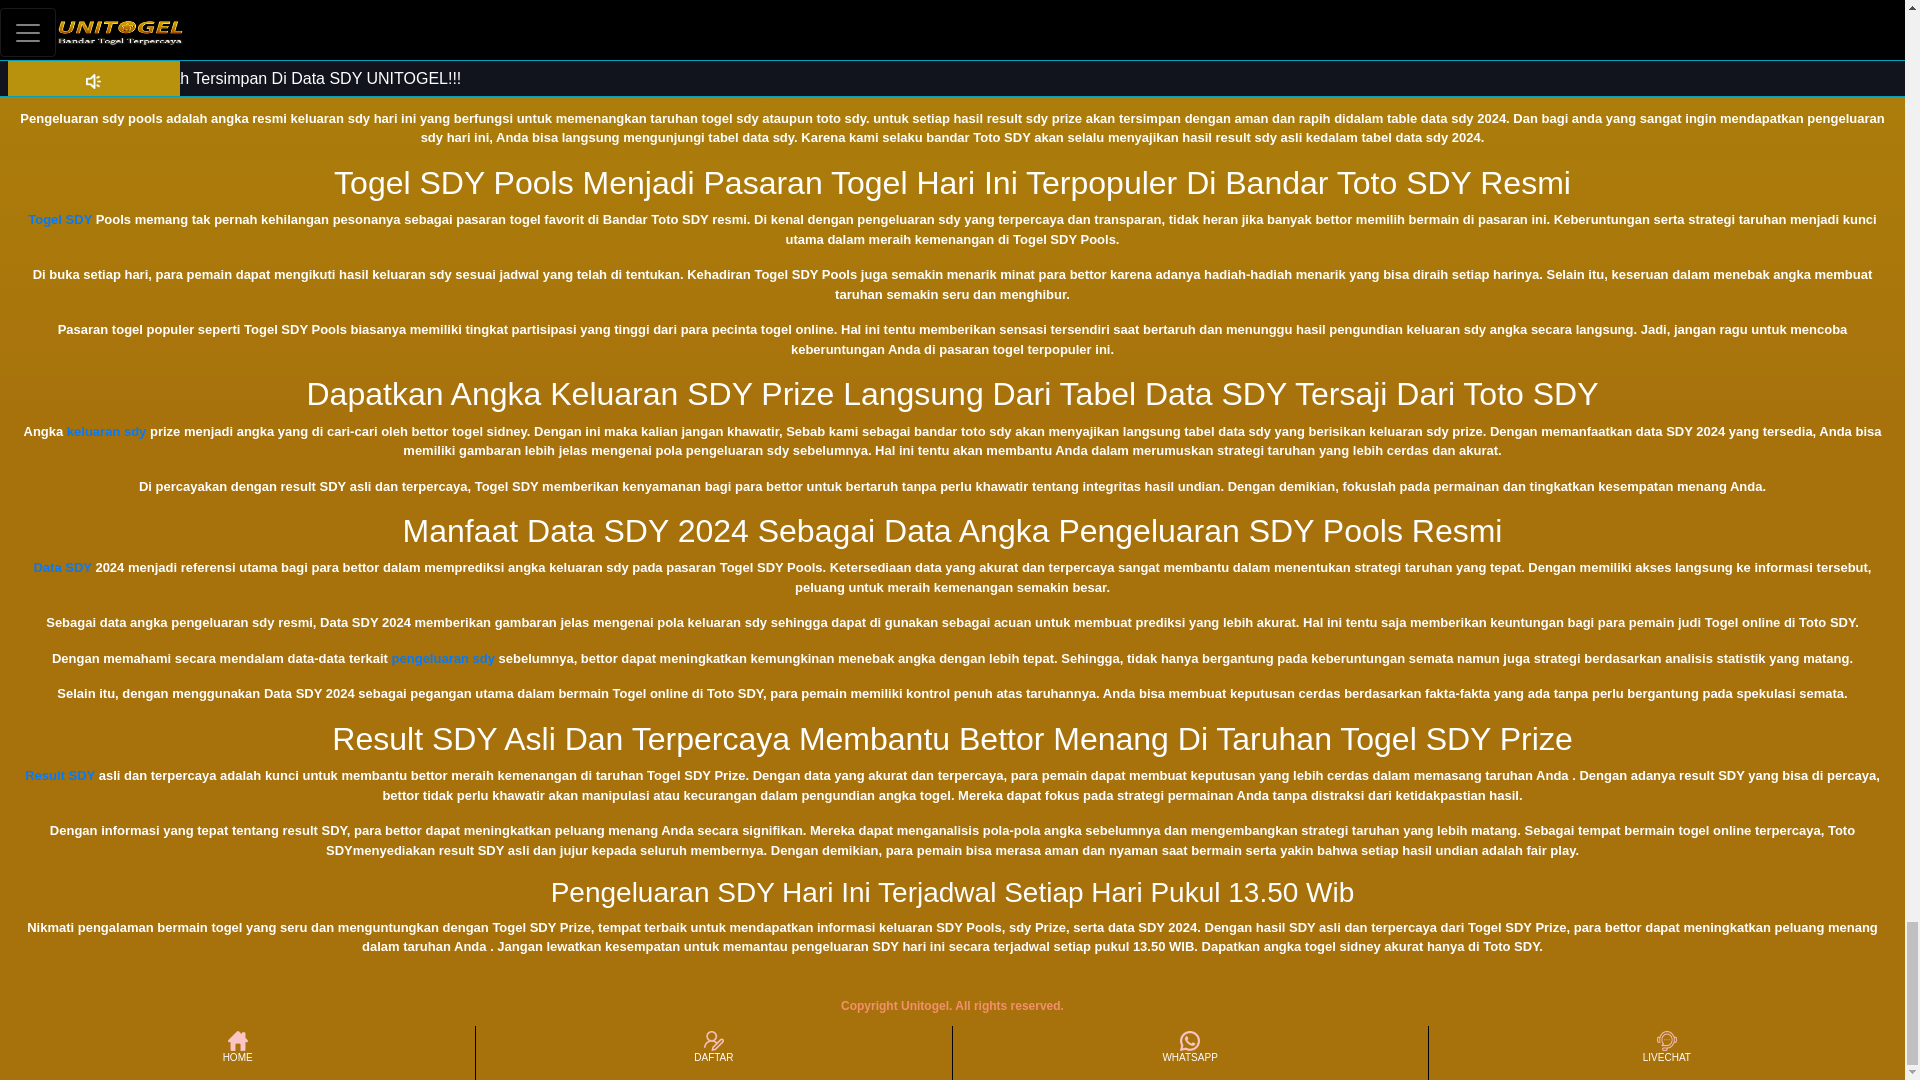  I want to click on keluaran sdy, so click(107, 431).